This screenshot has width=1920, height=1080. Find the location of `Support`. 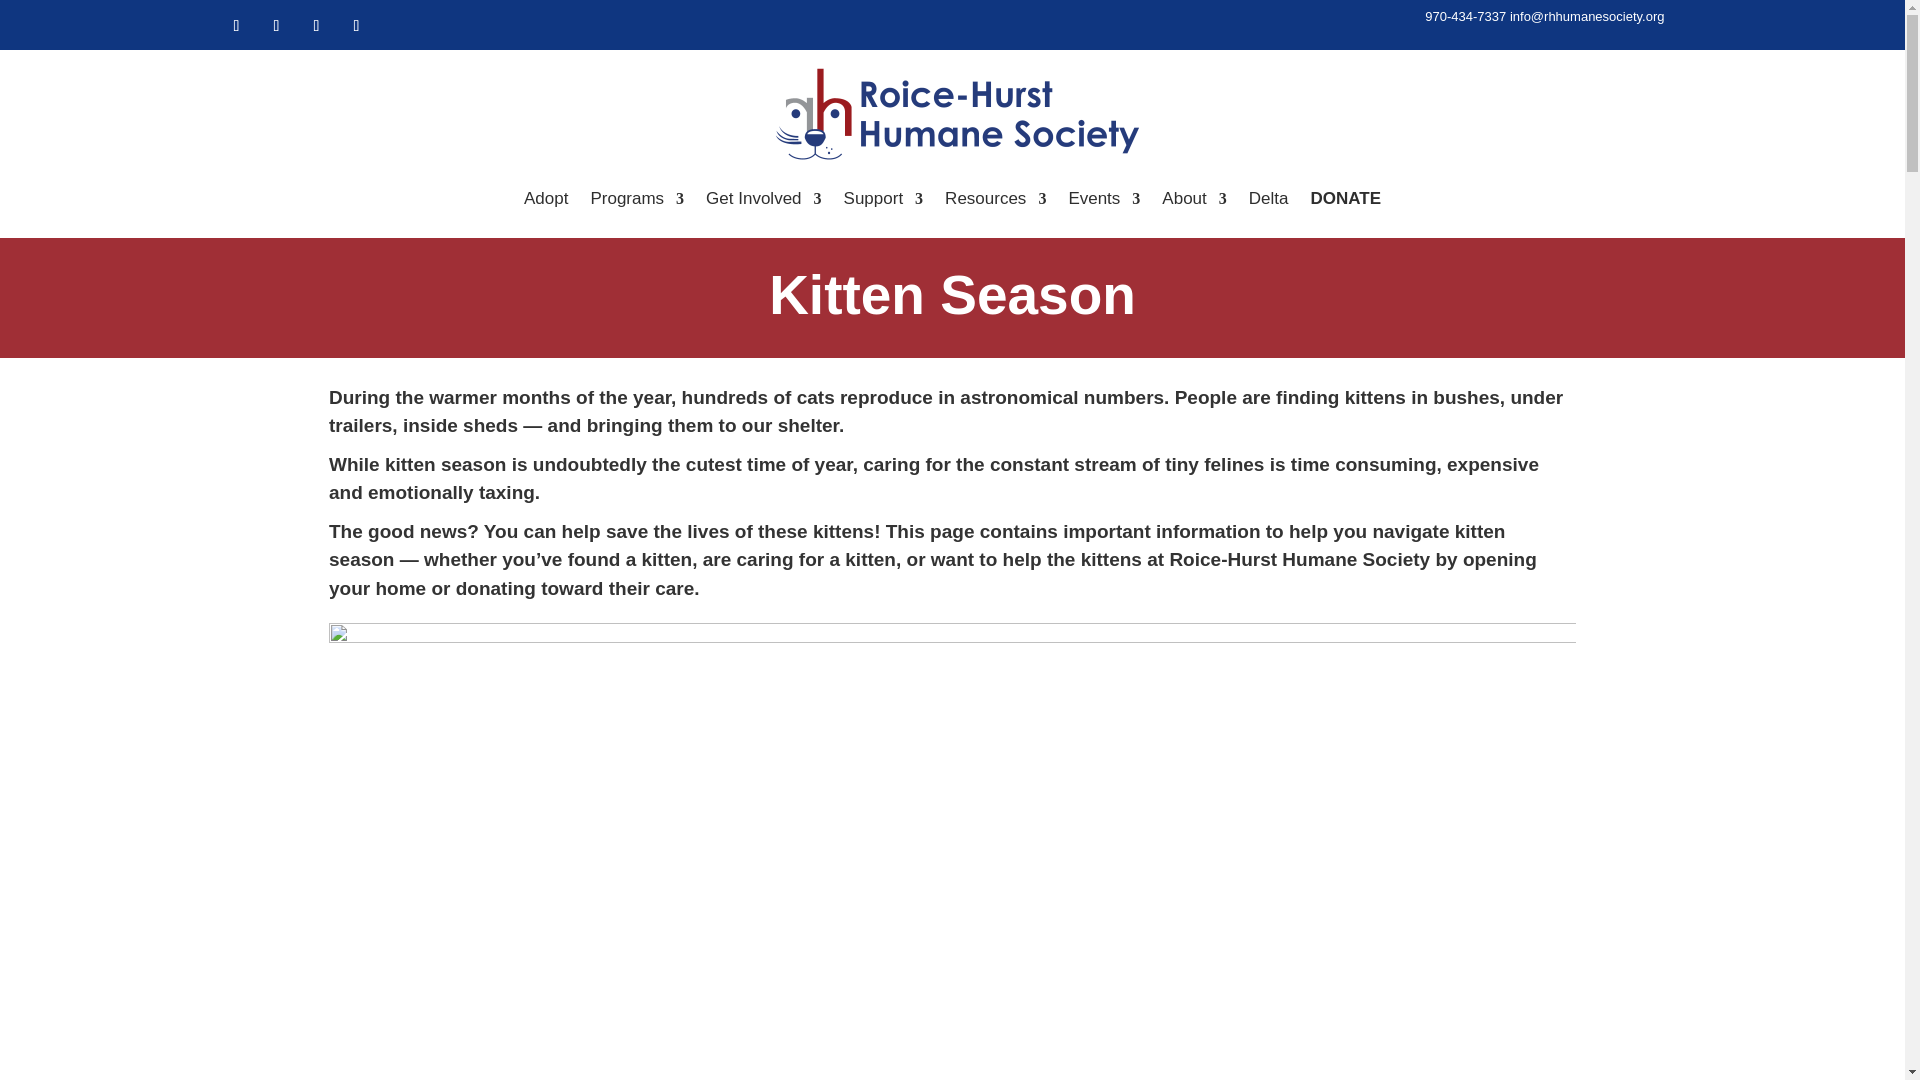

Support is located at coordinates (884, 202).